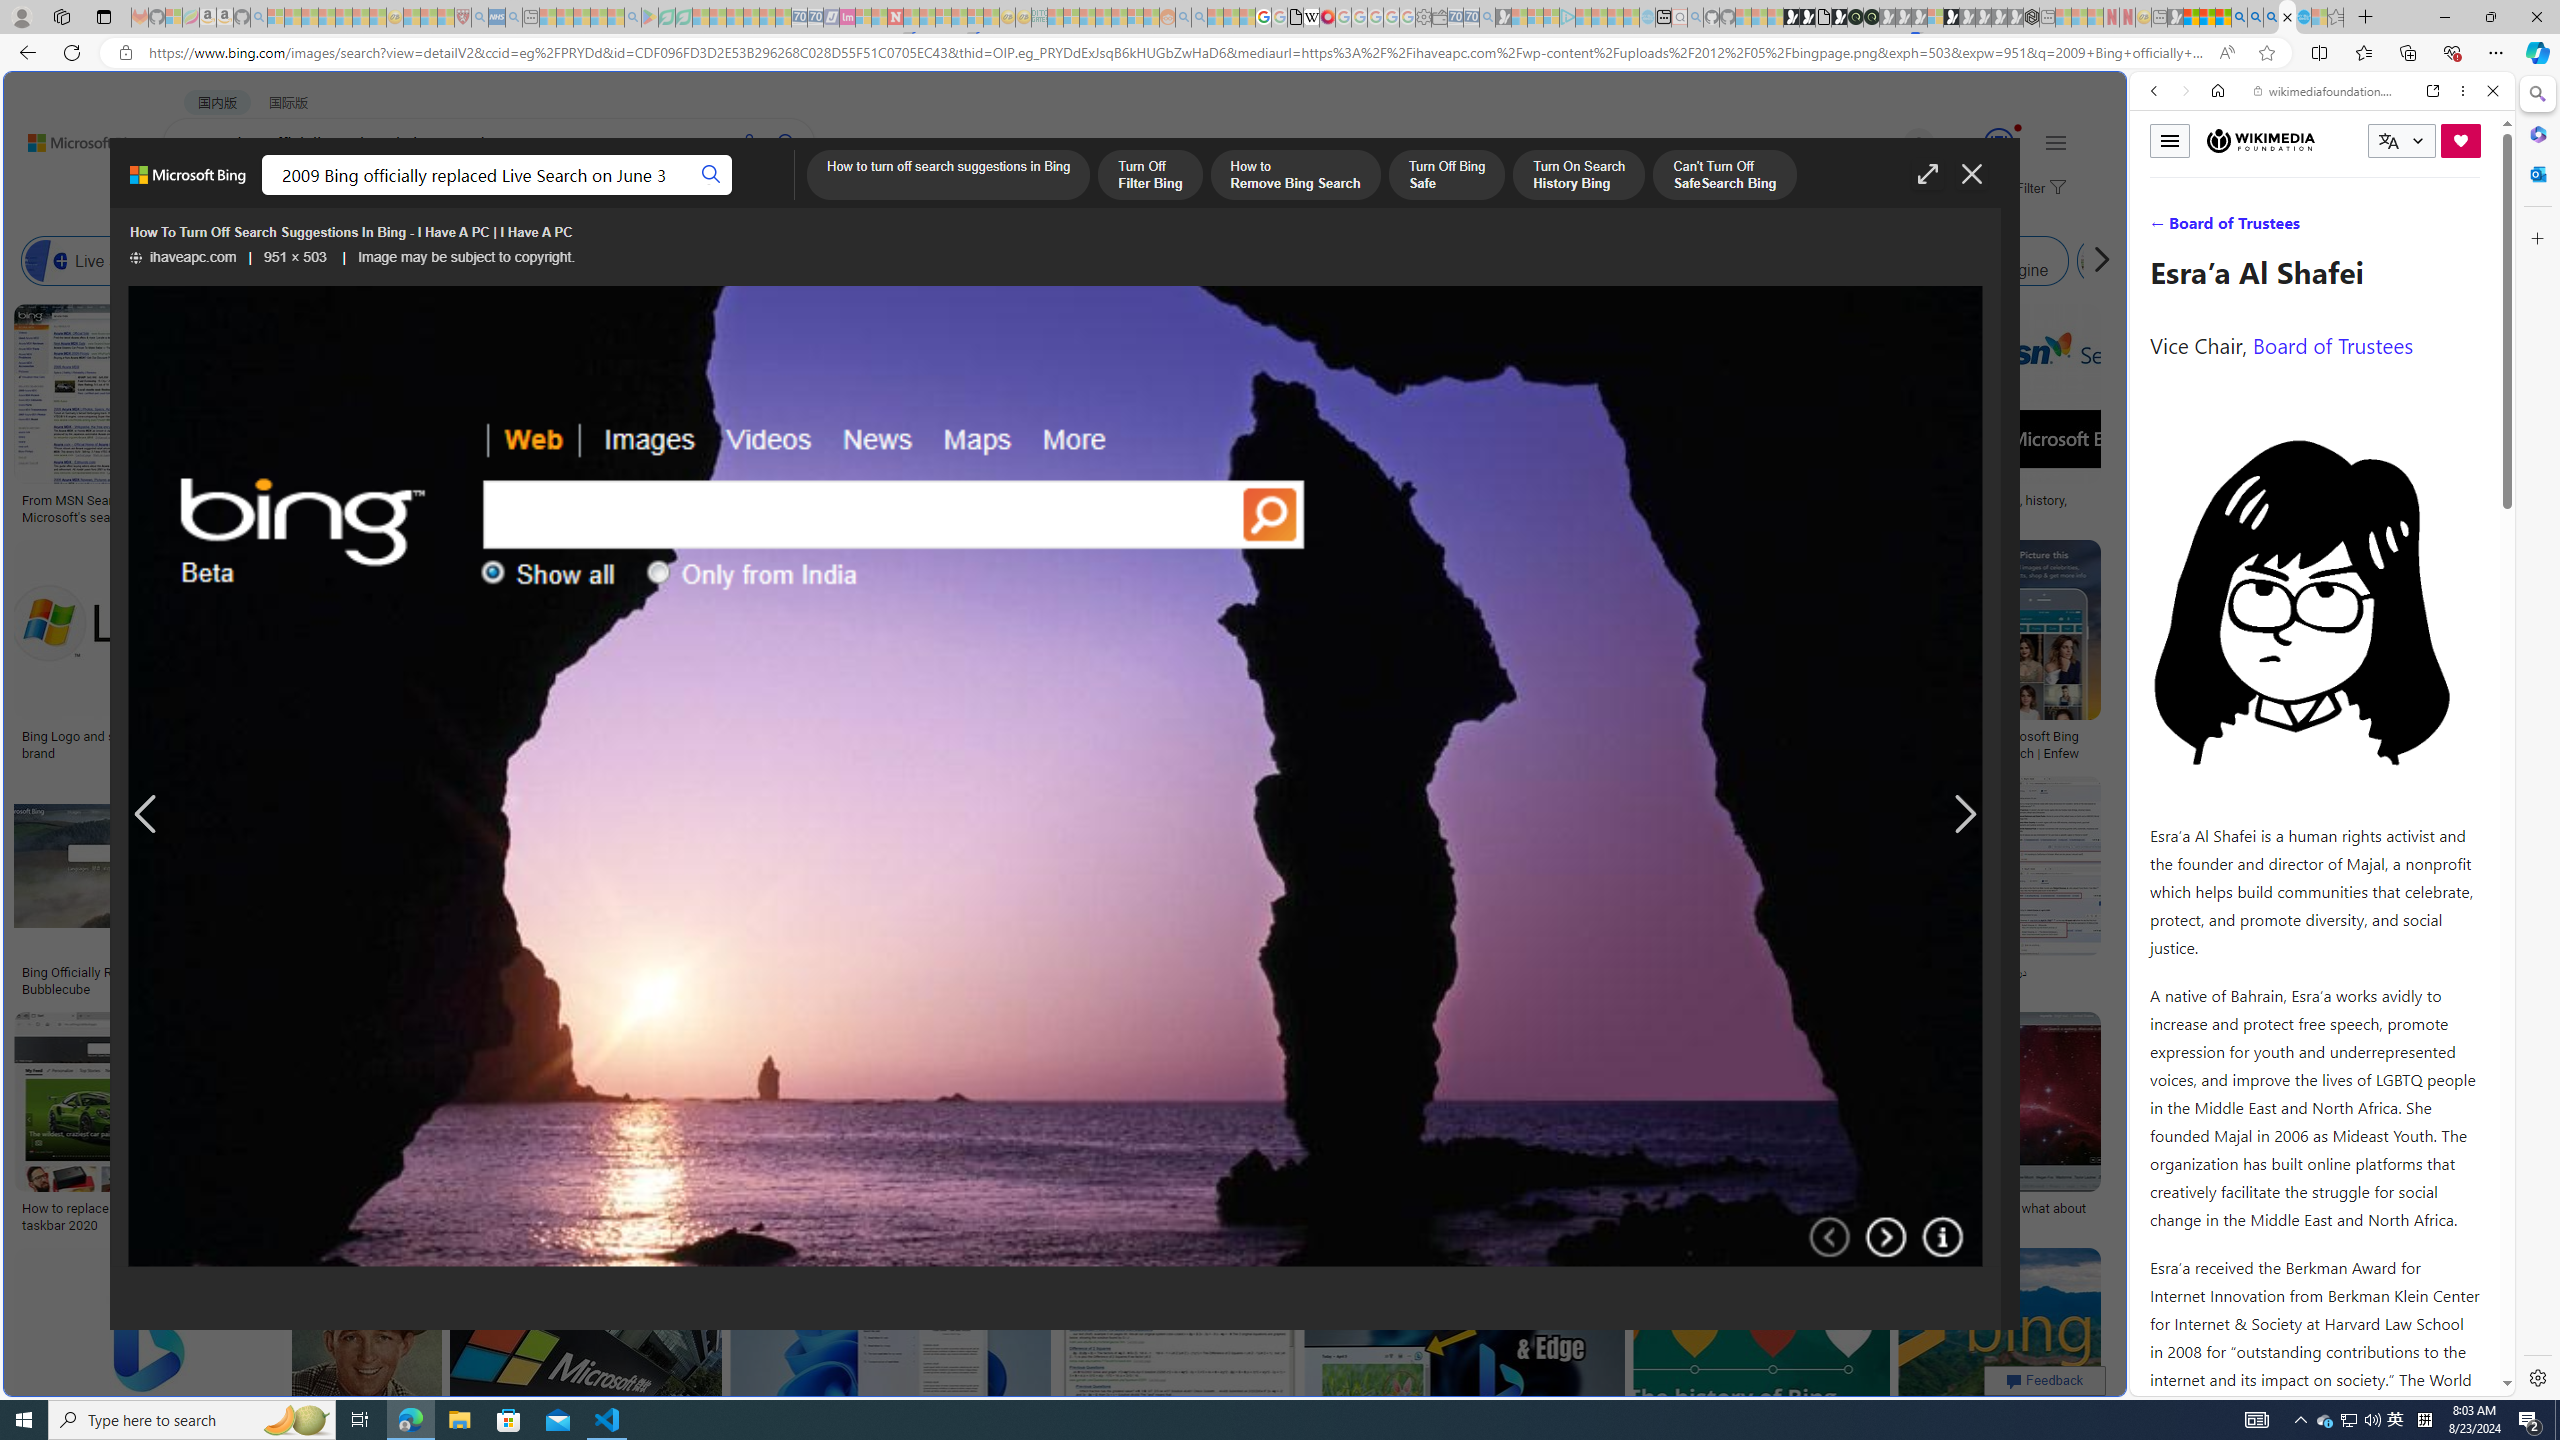 Image resolution: width=2560 pixels, height=1440 pixels. What do you see at coordinates (2238, 17) in the screenshot?
I see `Bing AI - Search` at bounding box center [2238, 17].